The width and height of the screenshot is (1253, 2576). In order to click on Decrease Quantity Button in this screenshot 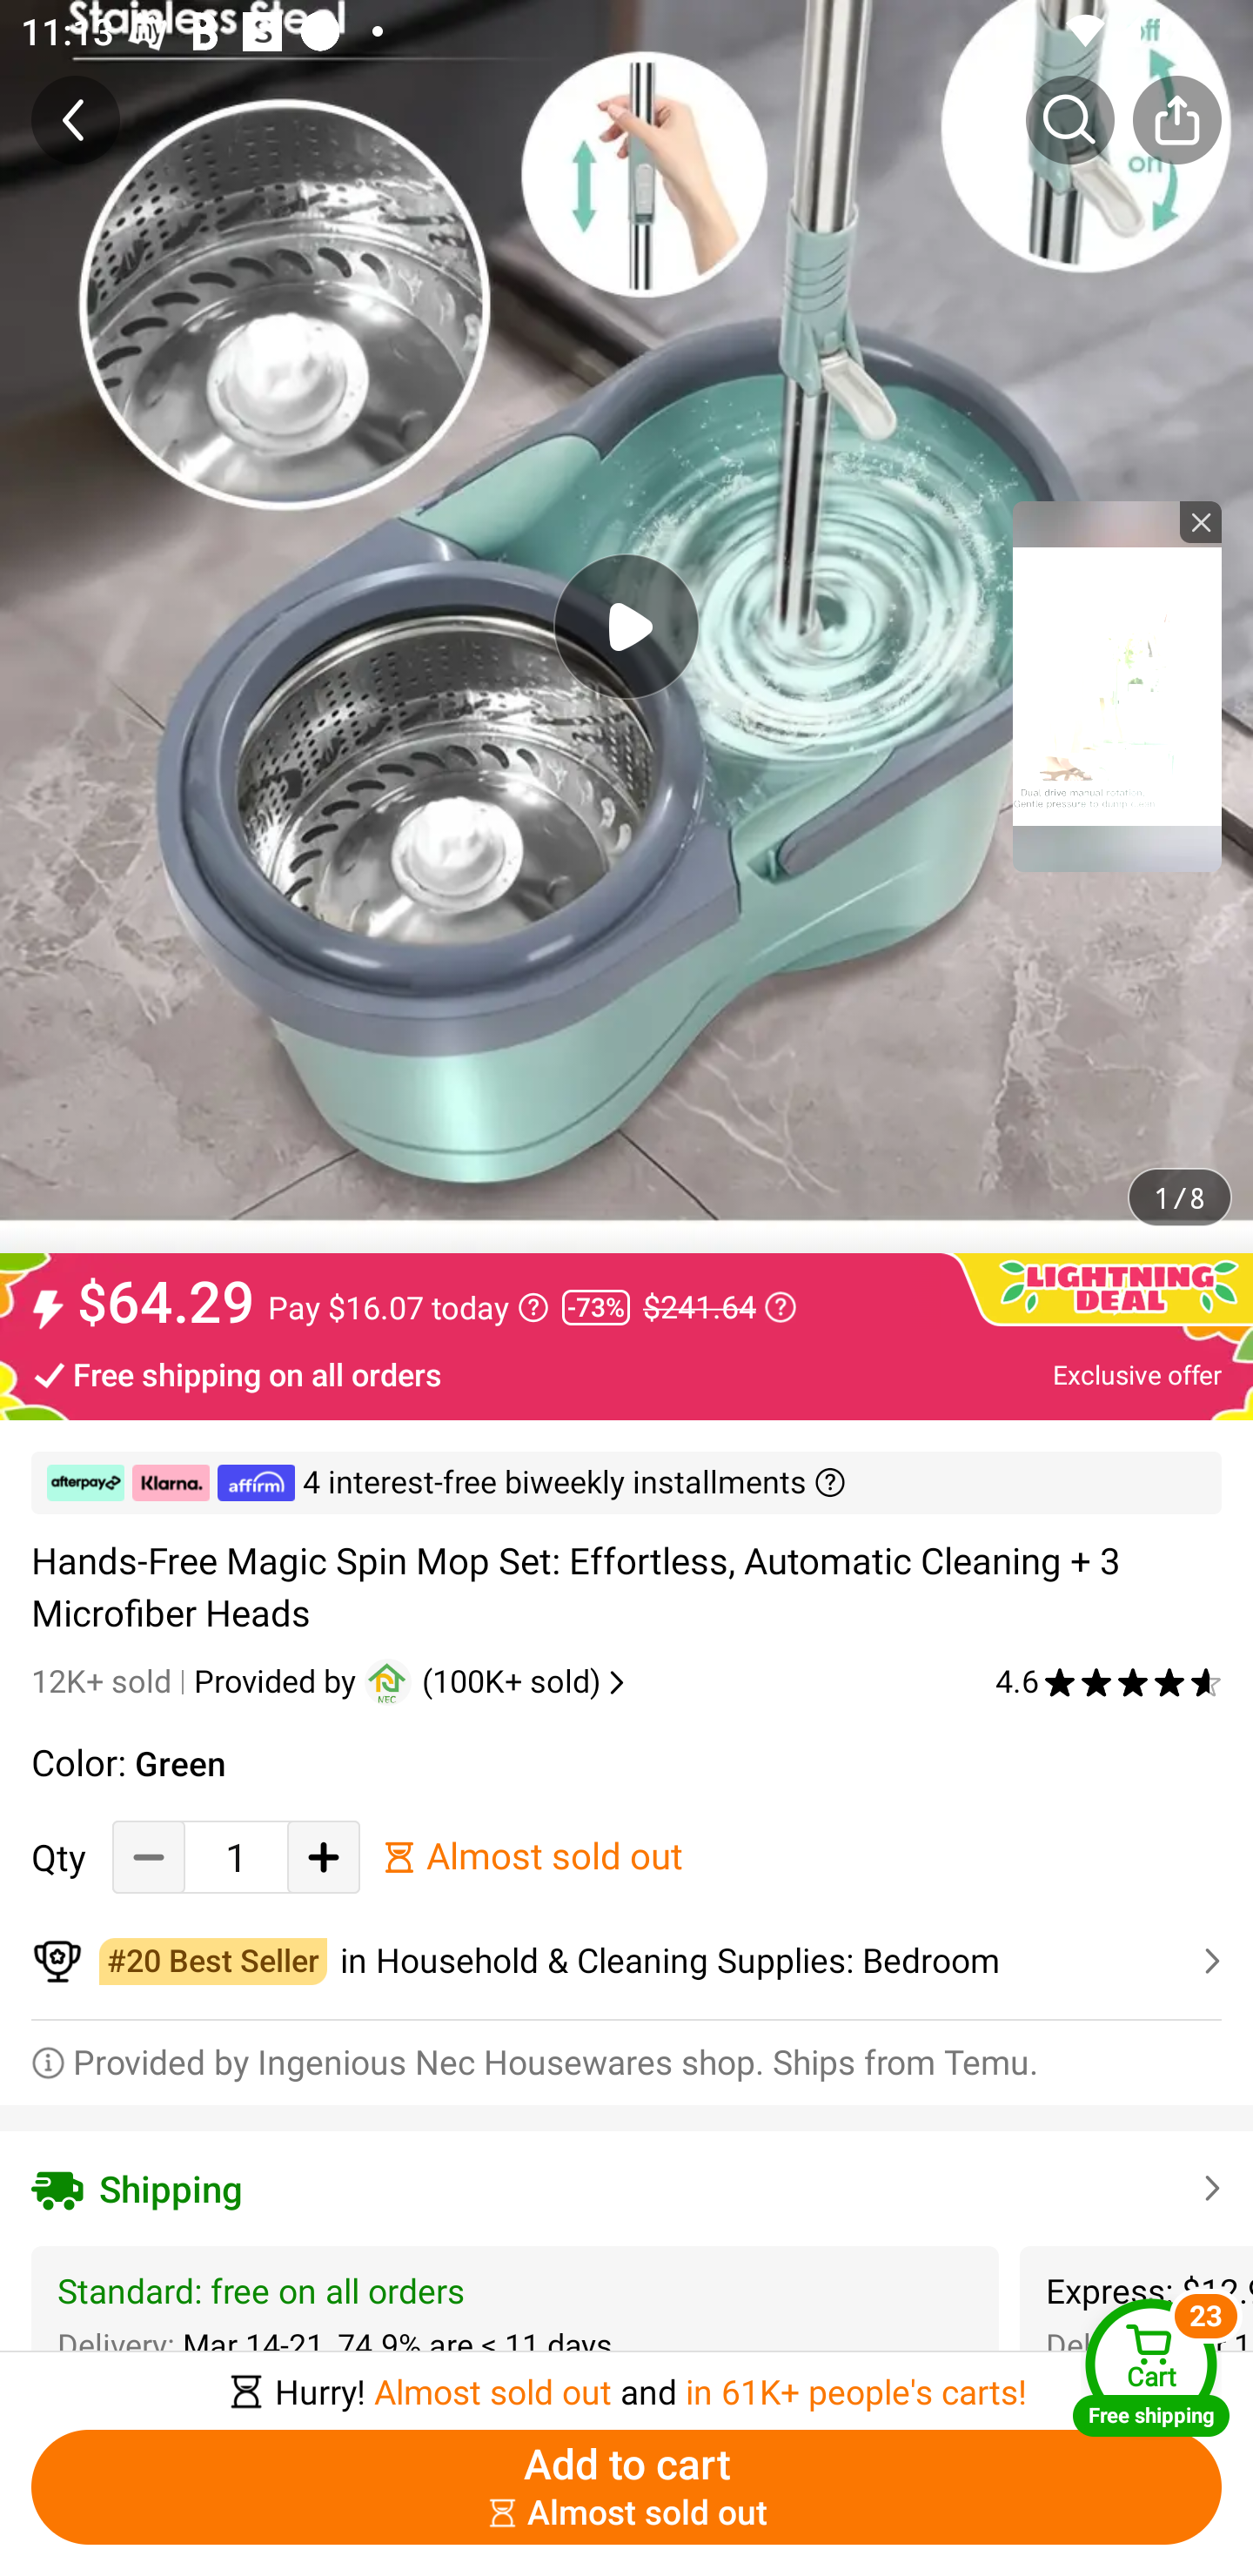, I will do `click(149, 1857)`.